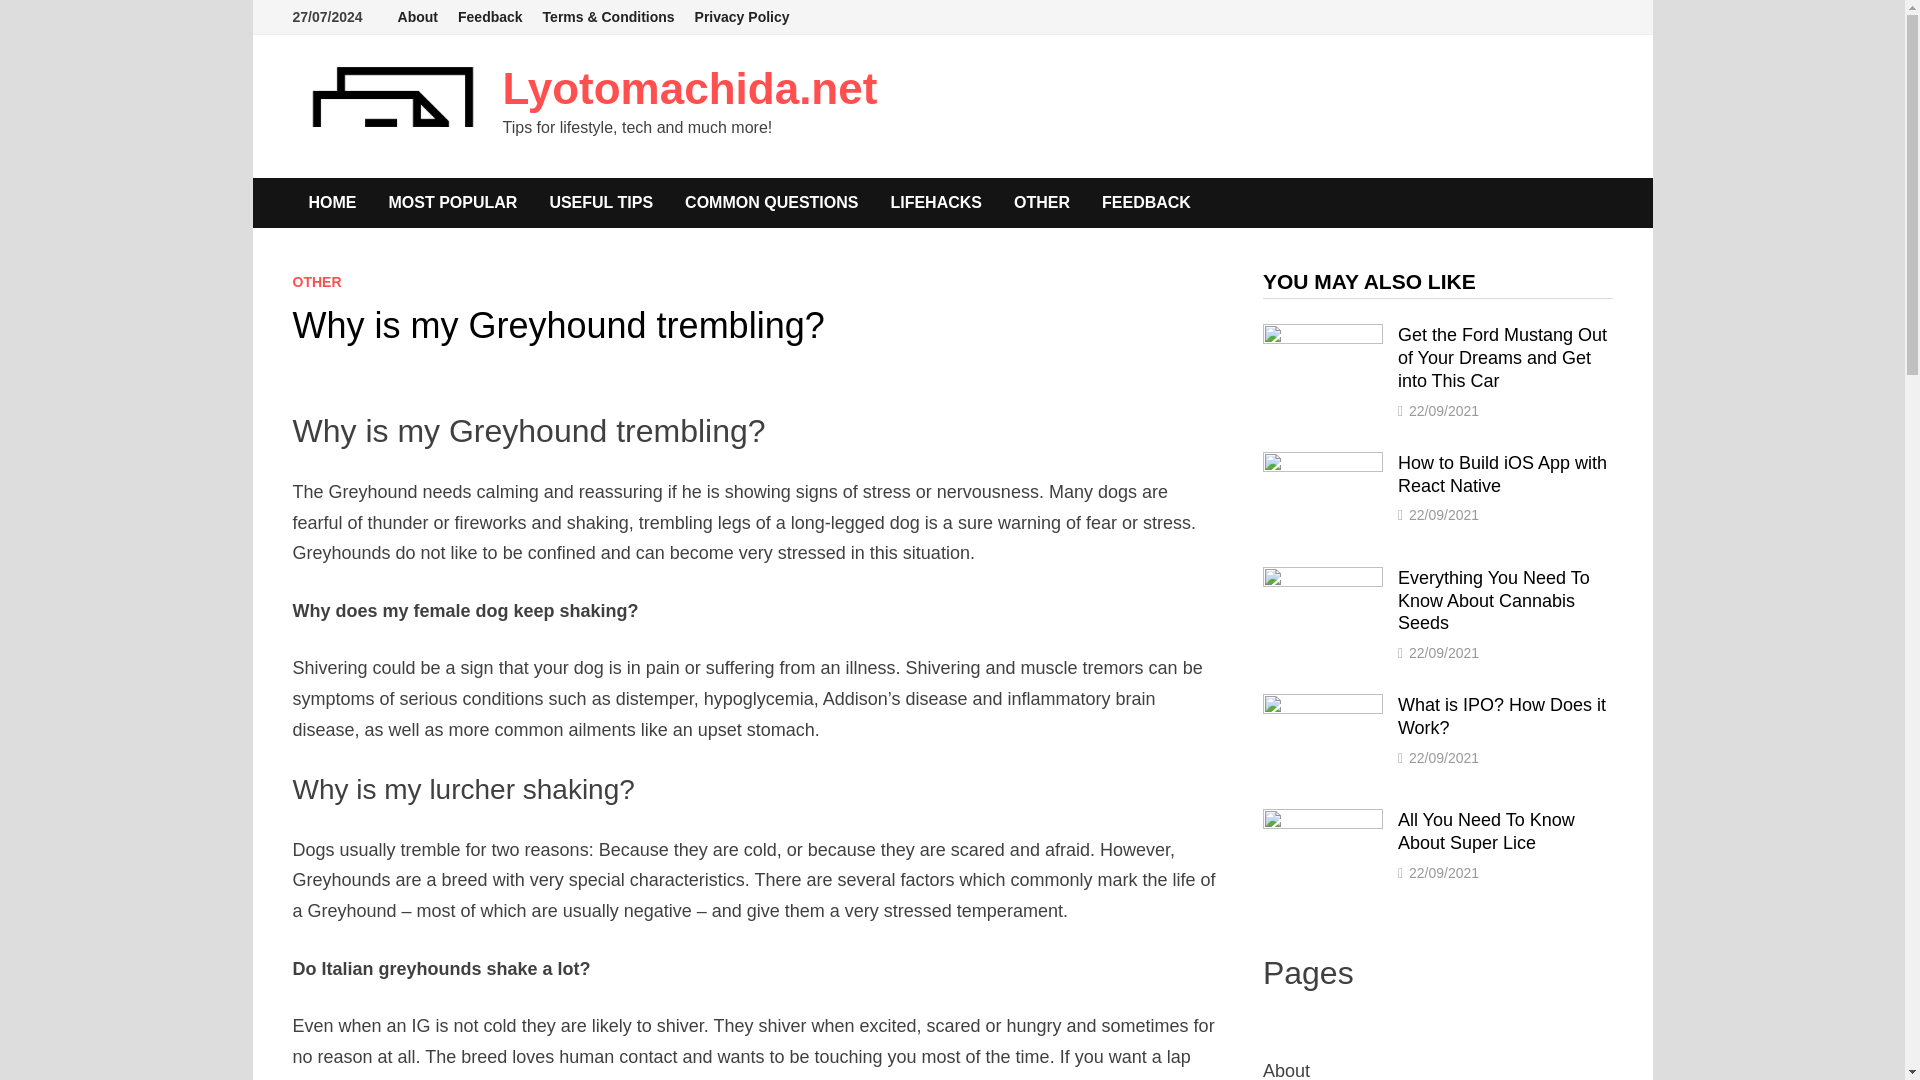  I want to click on FEEDBACK, so click(1146, 202).